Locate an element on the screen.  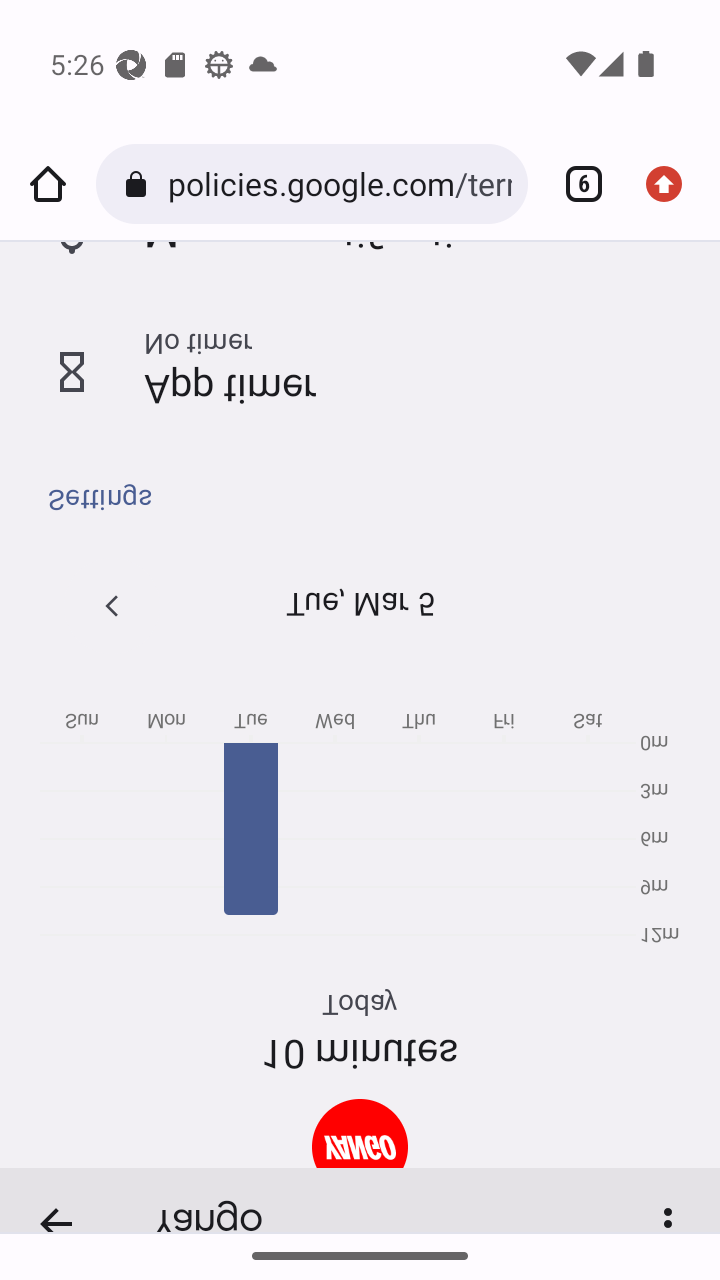
Home is located at coordinates (48, 184).